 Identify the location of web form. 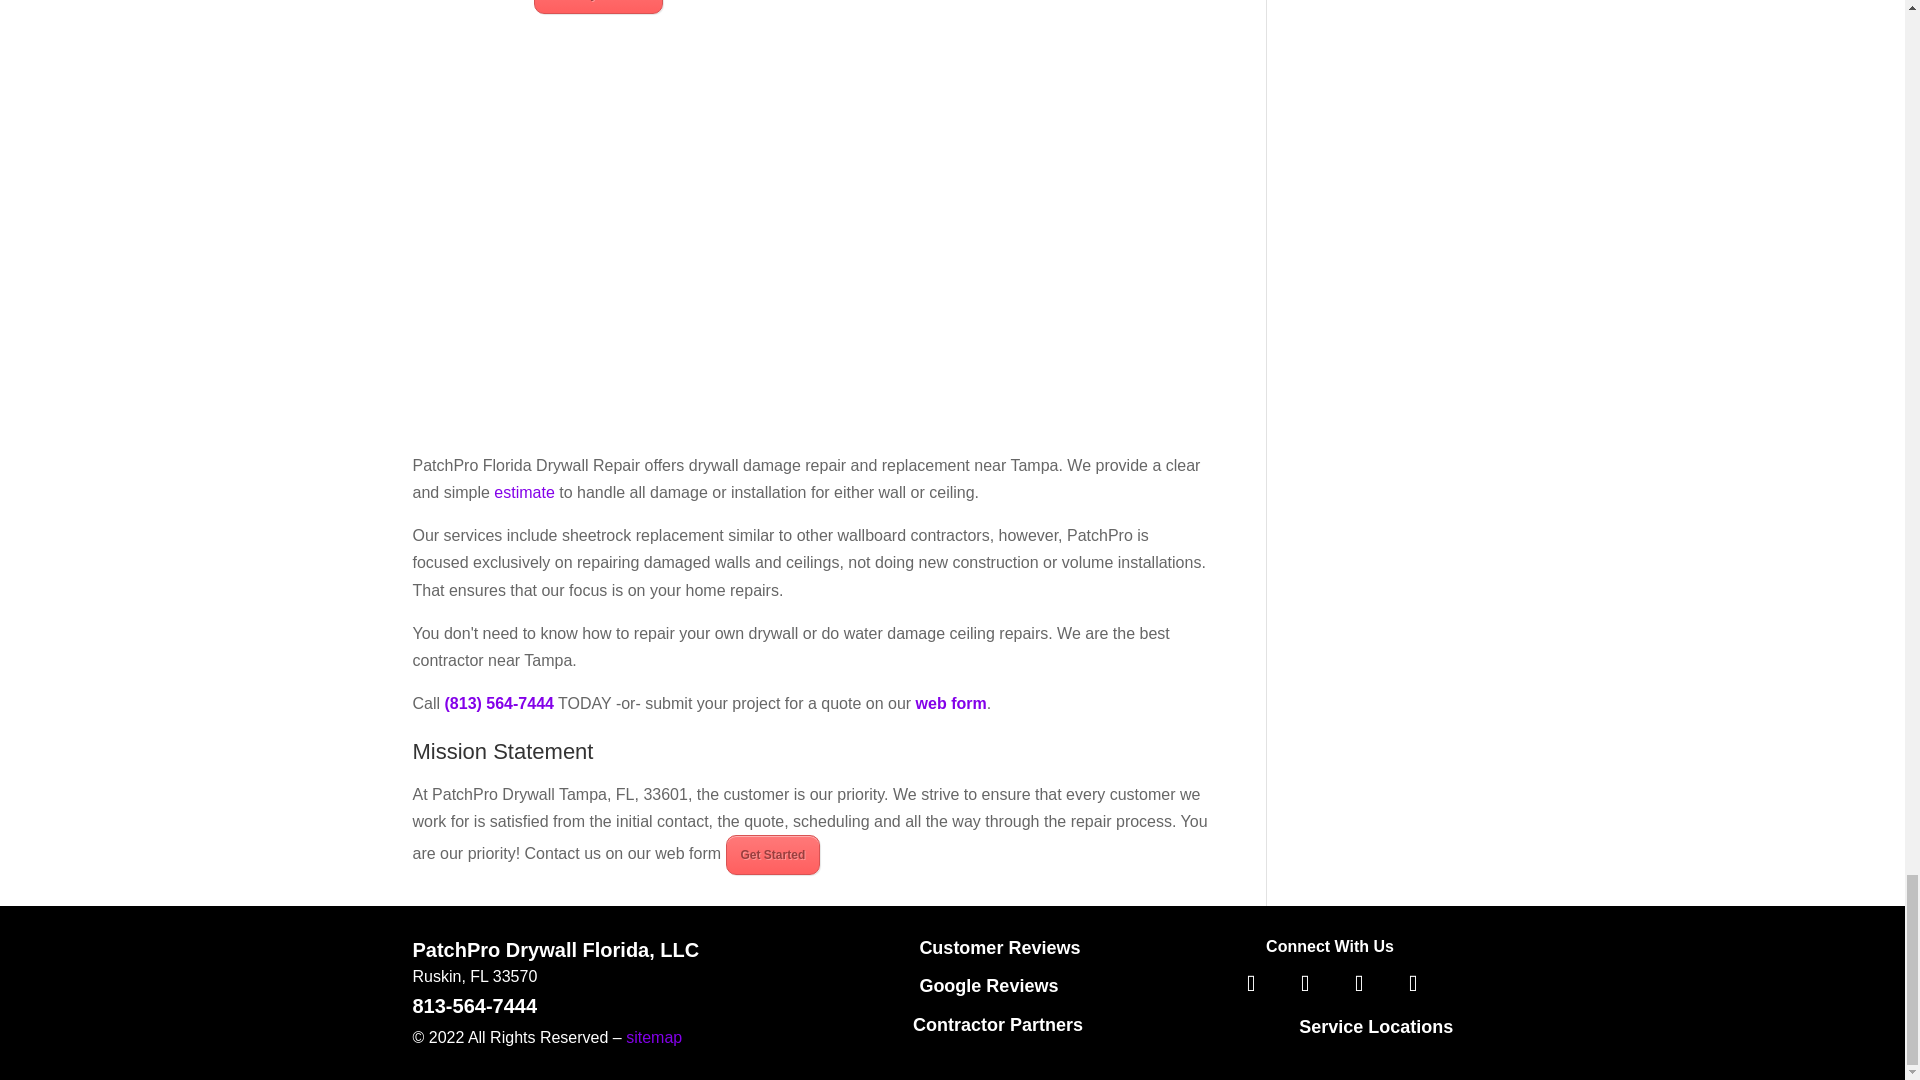
(950, 703).